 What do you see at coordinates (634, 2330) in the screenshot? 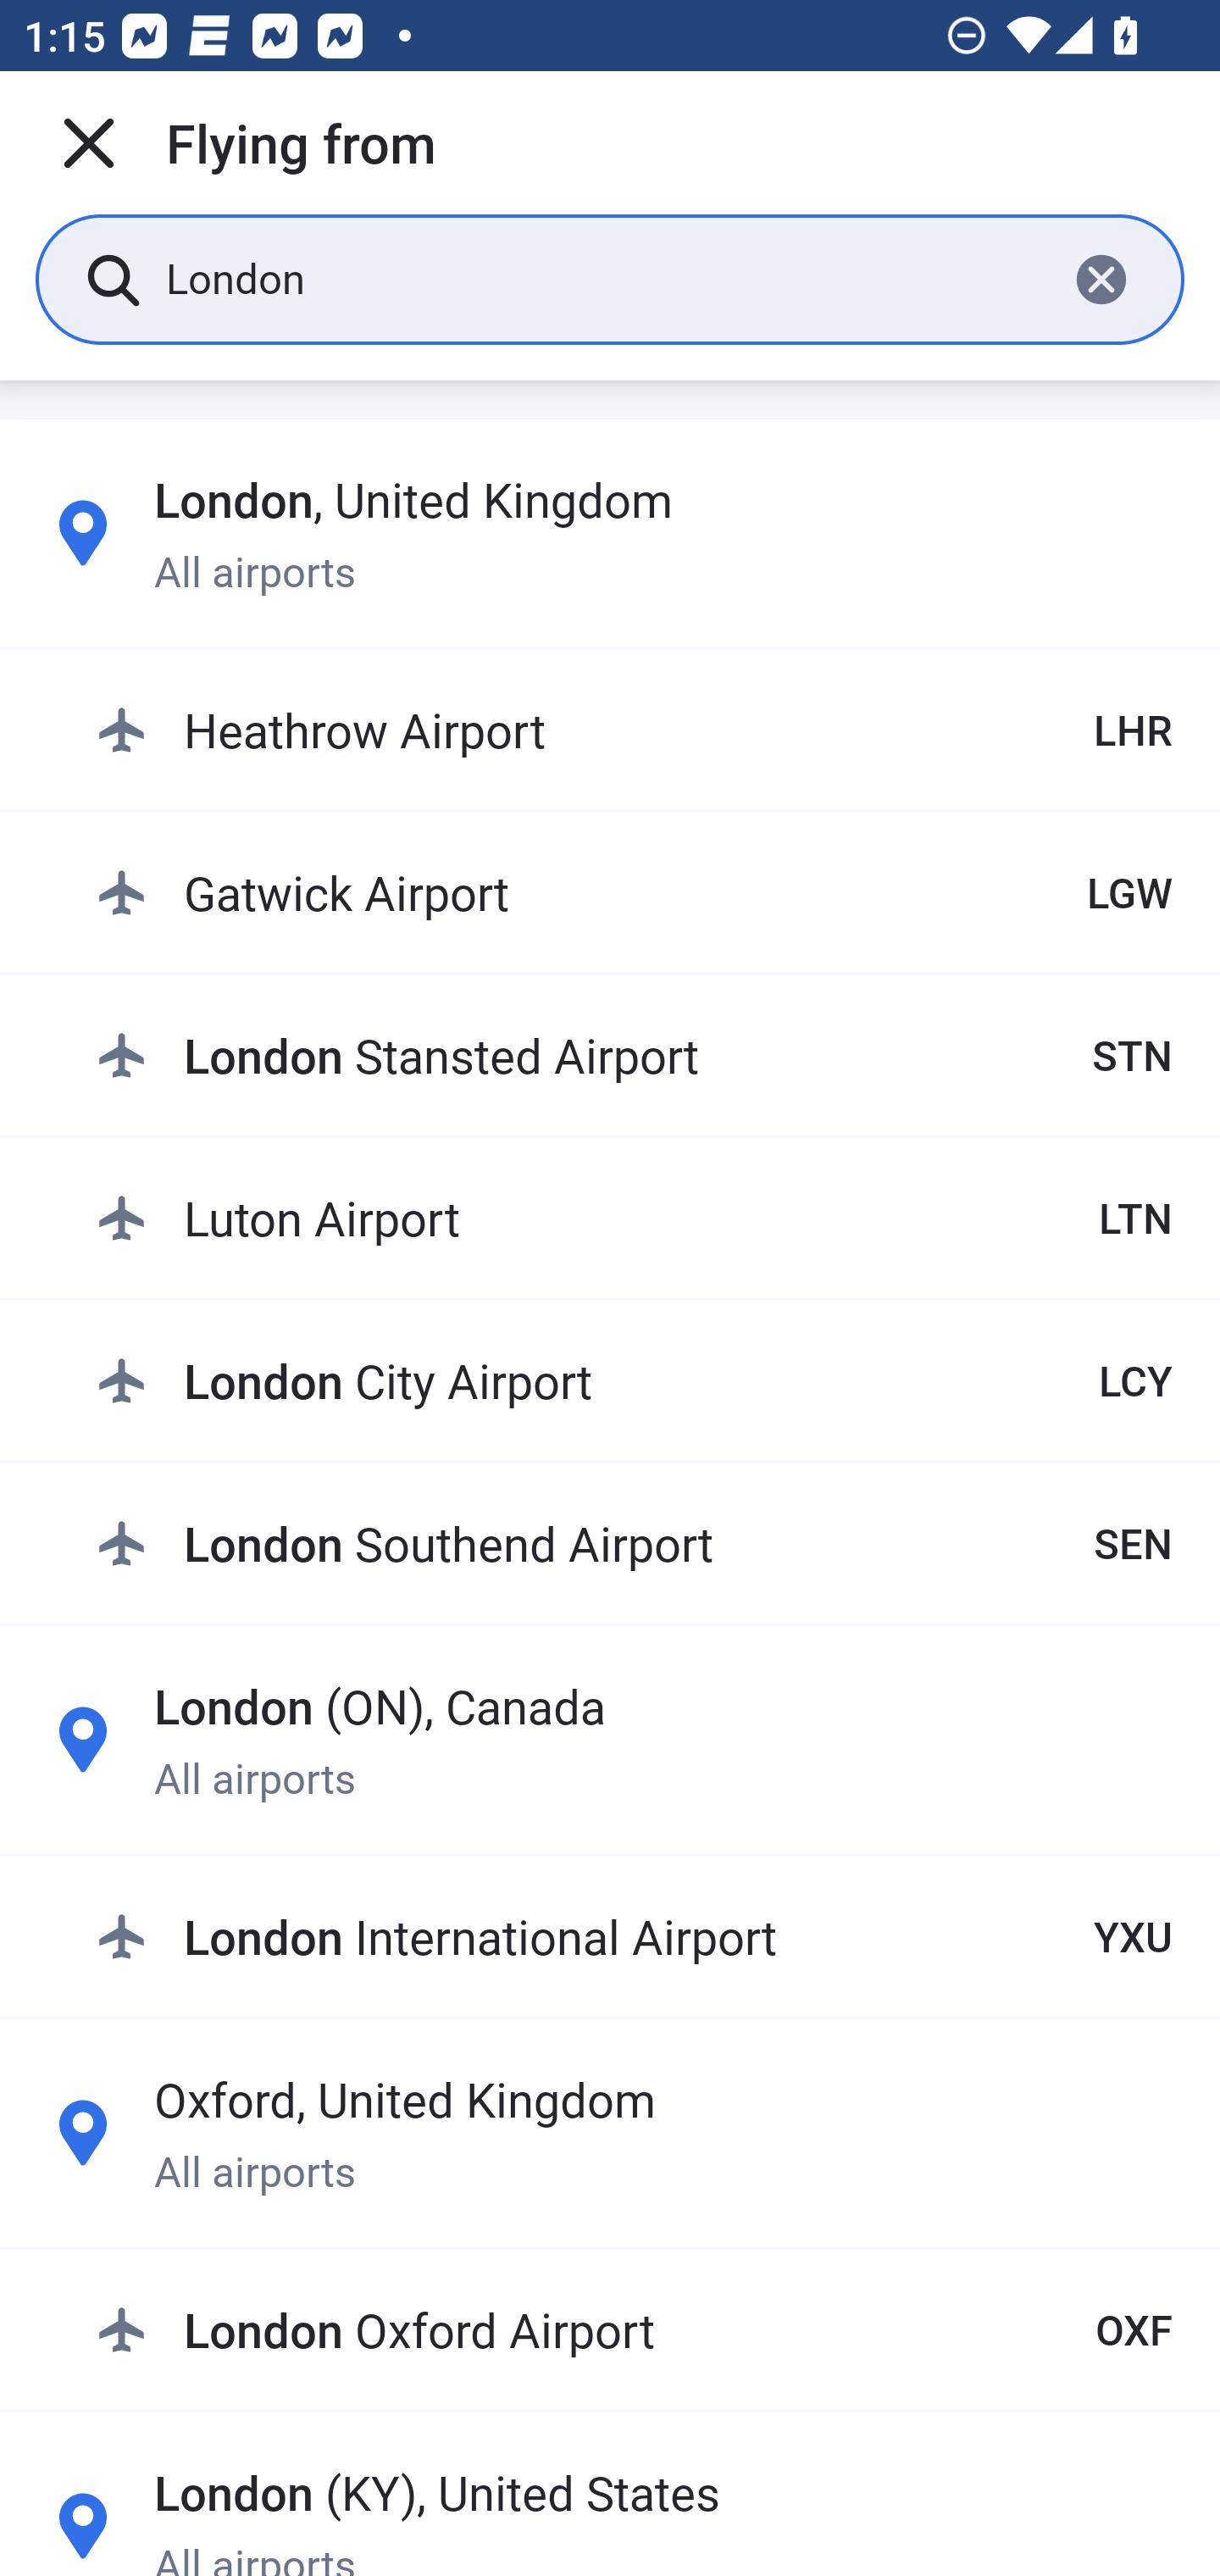
I see `London Oxford Airport OXF` at bounding box center [634, 2330].